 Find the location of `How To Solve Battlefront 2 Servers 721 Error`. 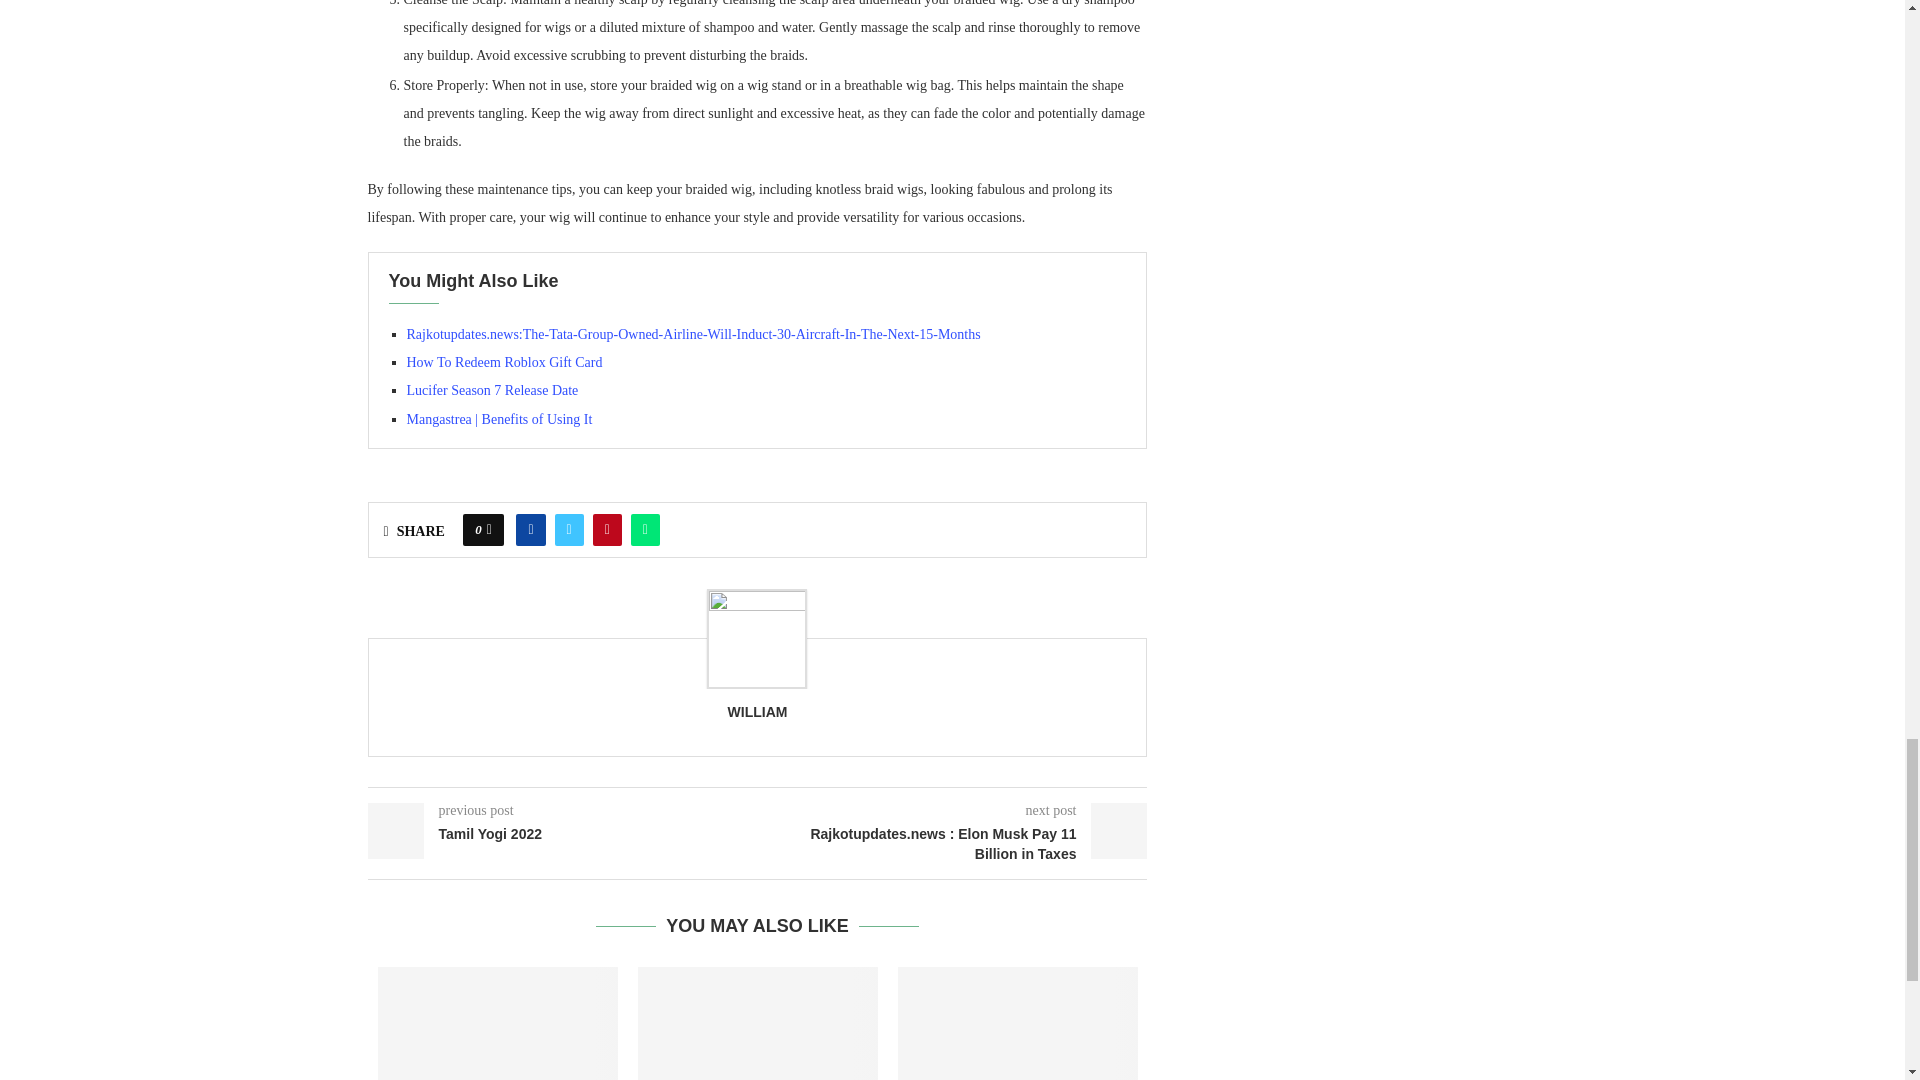

How To Solve Battlefront 2 Servers 721 Error is located at coordinates (1018, 1023).